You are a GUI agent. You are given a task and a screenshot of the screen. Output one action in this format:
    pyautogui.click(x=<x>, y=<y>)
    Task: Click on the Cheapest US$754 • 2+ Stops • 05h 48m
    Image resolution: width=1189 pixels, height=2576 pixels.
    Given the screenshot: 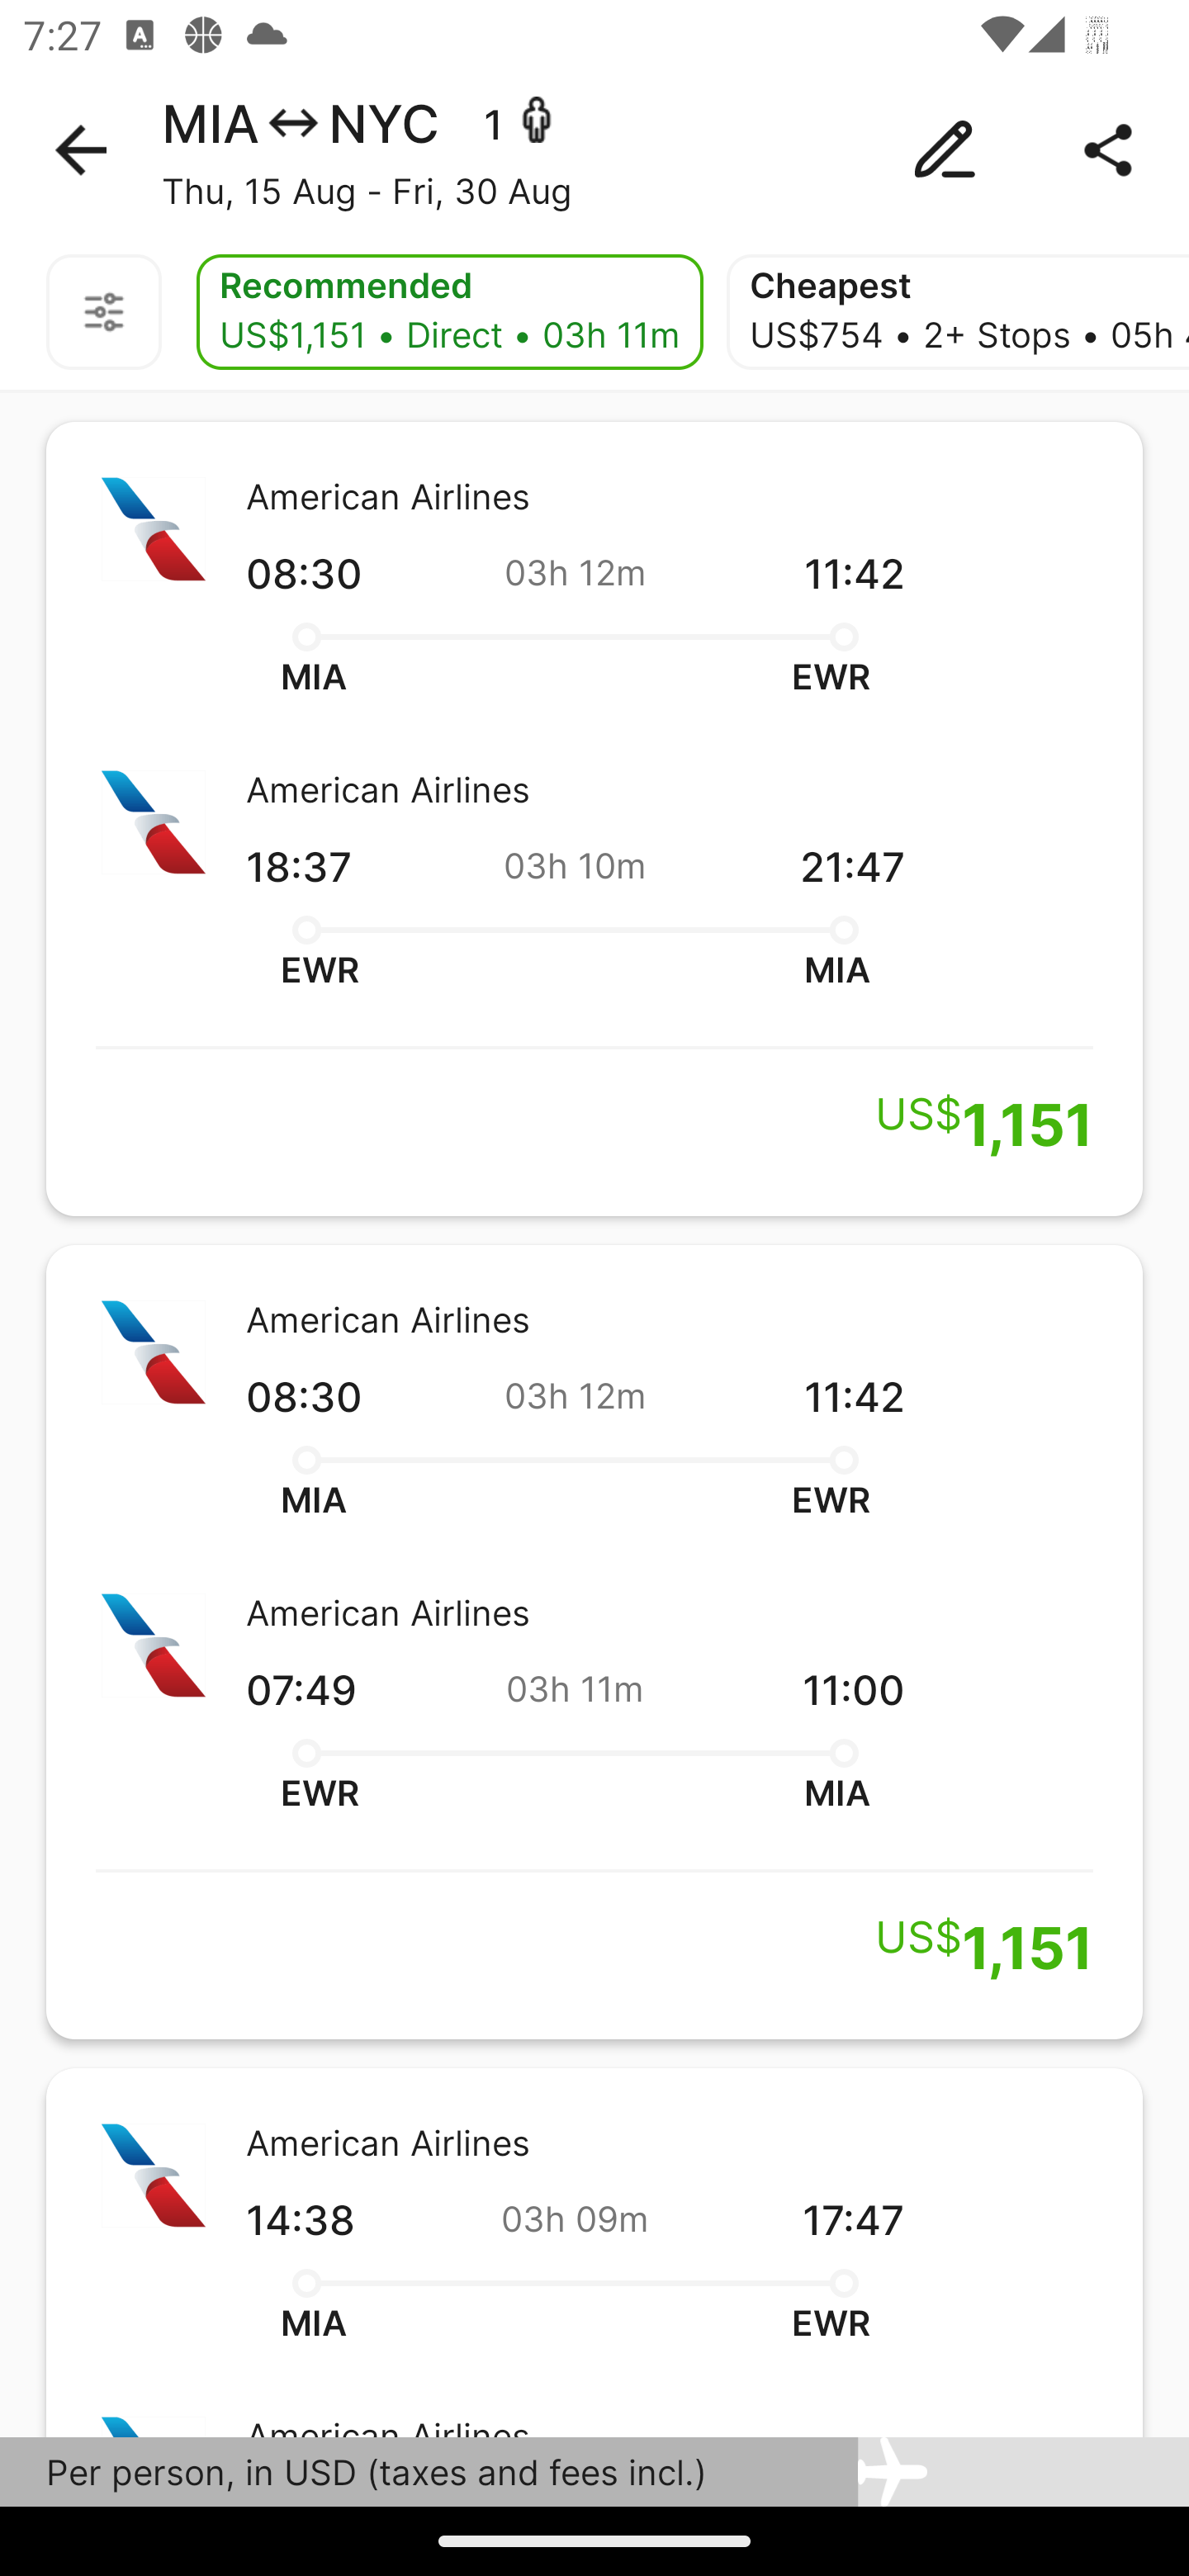 What is the action you would take?
    pyautogui.click(x=958, y=312)
    